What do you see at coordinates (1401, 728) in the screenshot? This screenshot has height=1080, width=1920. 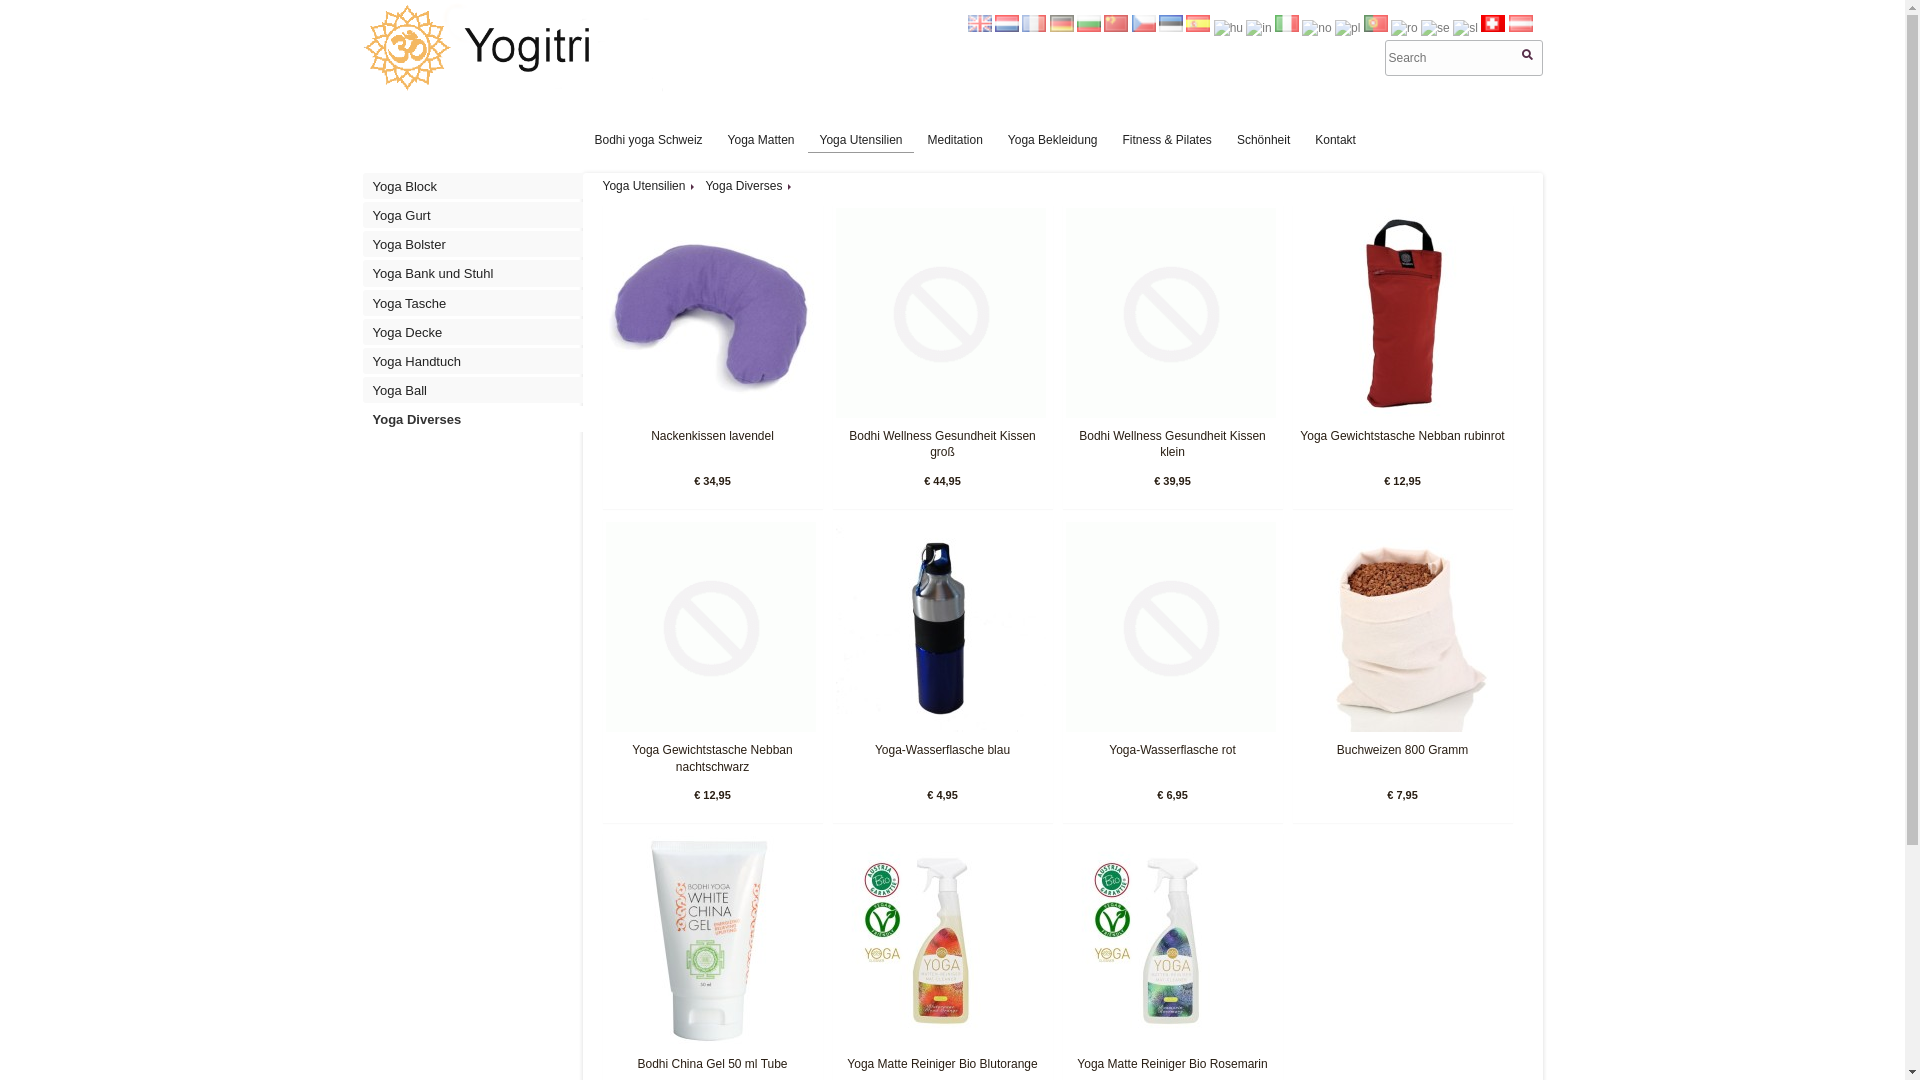 I see `Hier finden Sie Buchweizen 800 Gramm | Bodhi Yoga Schweiz` at bounding box center [1401, 728].